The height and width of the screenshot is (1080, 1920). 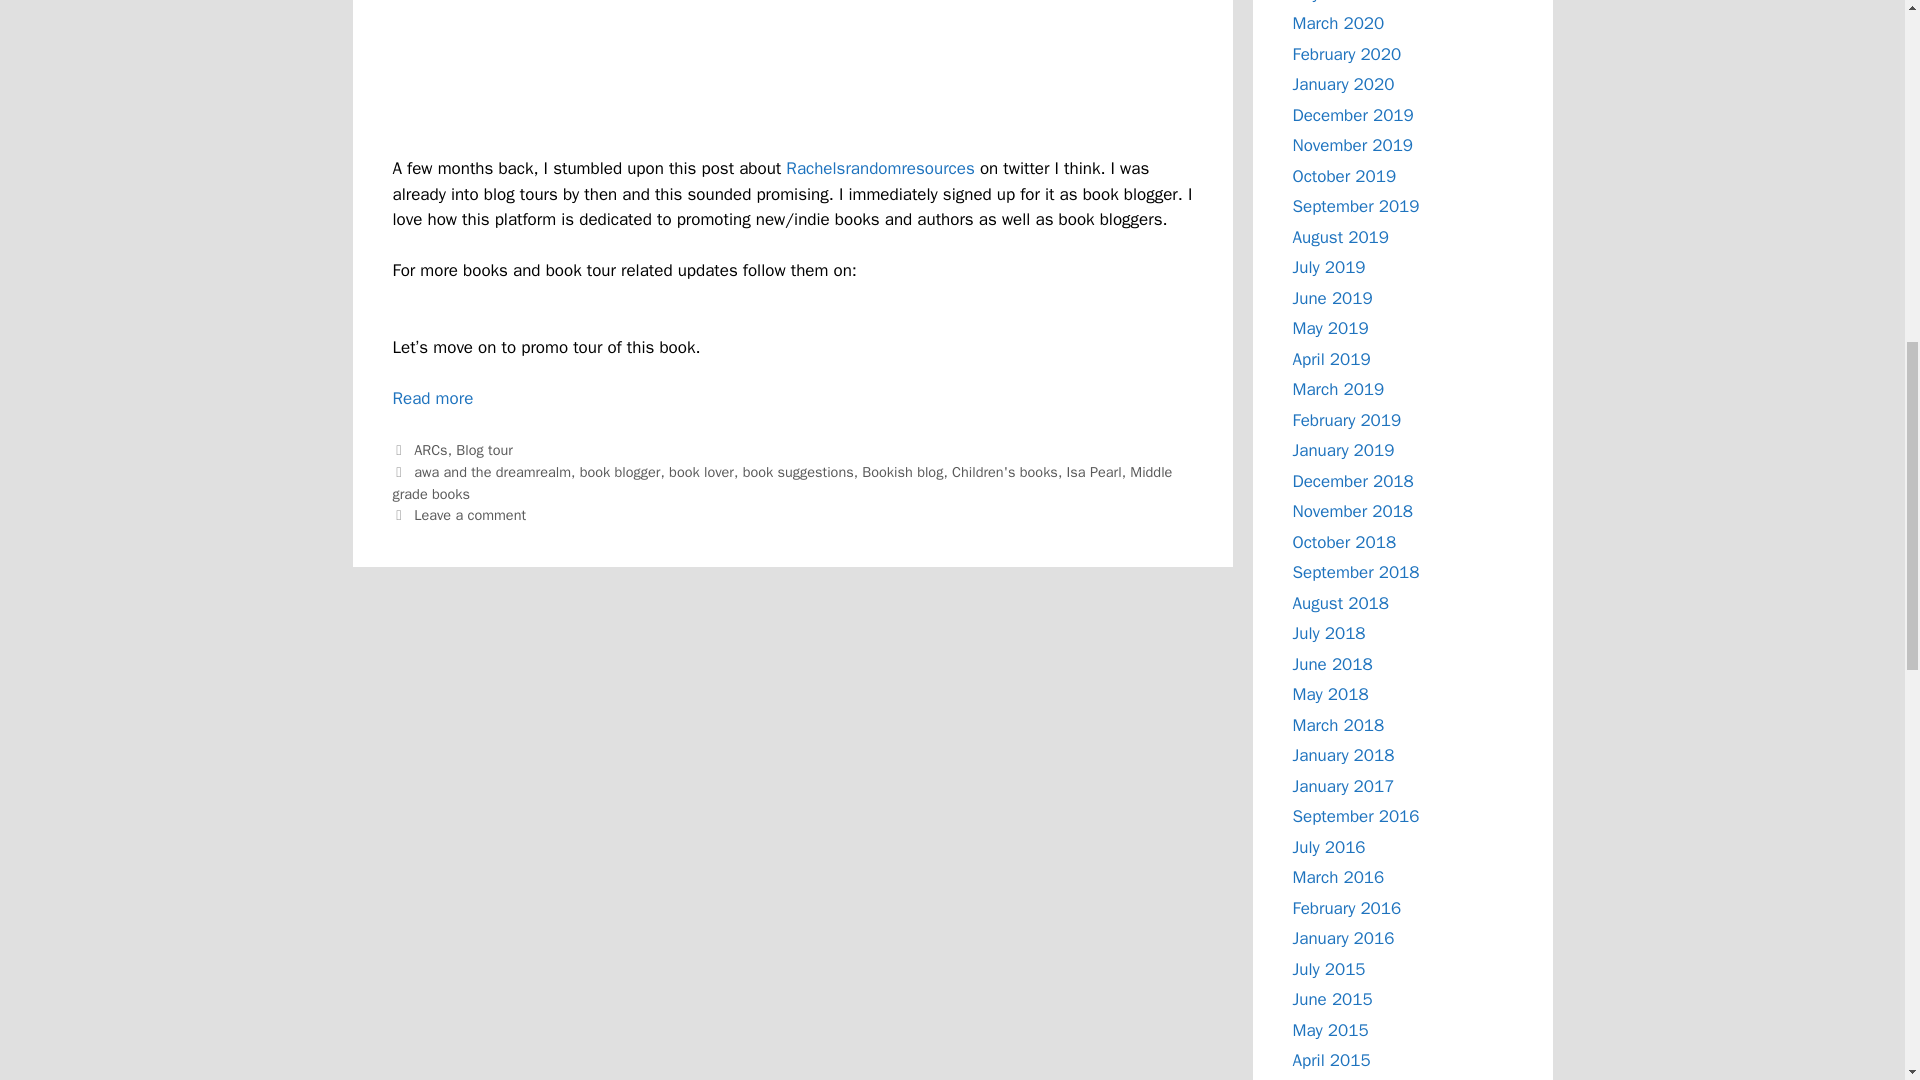 What do you see at coordinates (902, 472) in the screenshot?
I see `Bookish blog` at bounding box center [902, 472].